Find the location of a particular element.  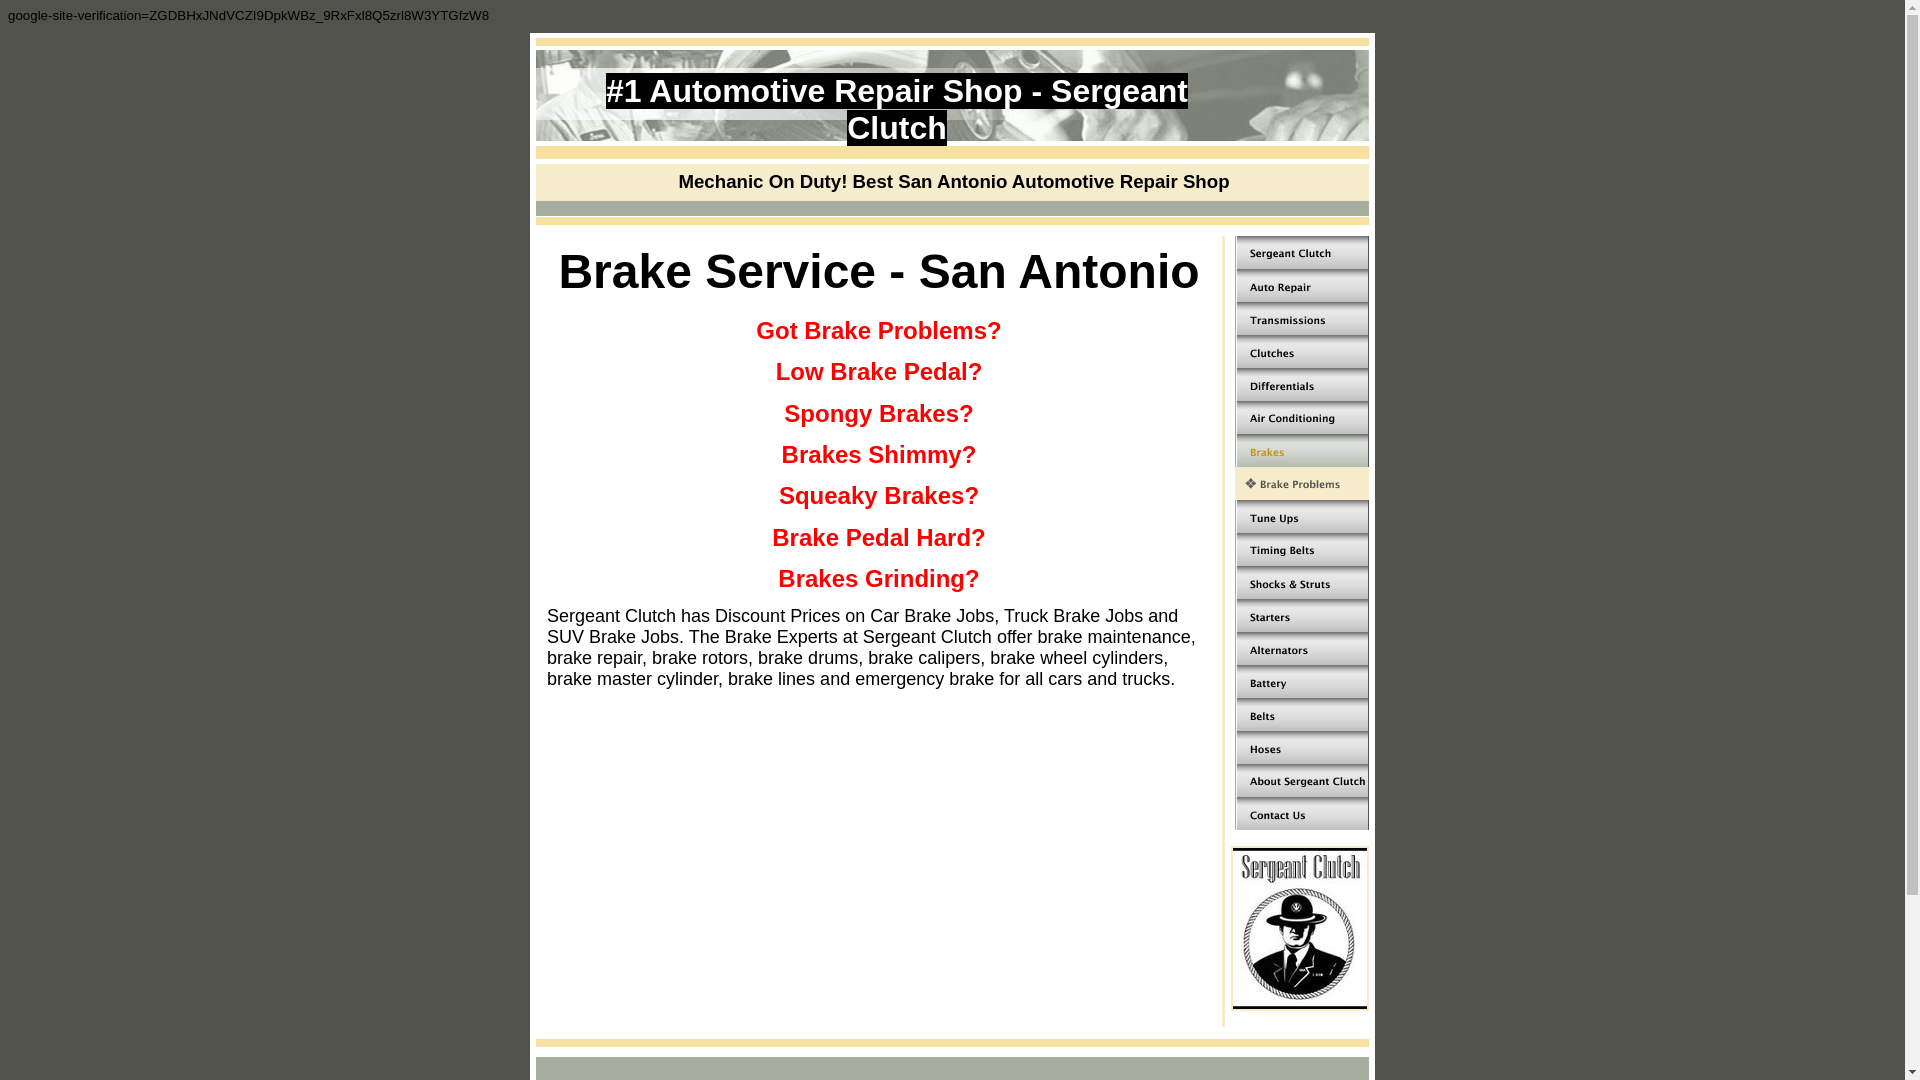

About Sergeant Clutch is located at coordinates (1301, 780).